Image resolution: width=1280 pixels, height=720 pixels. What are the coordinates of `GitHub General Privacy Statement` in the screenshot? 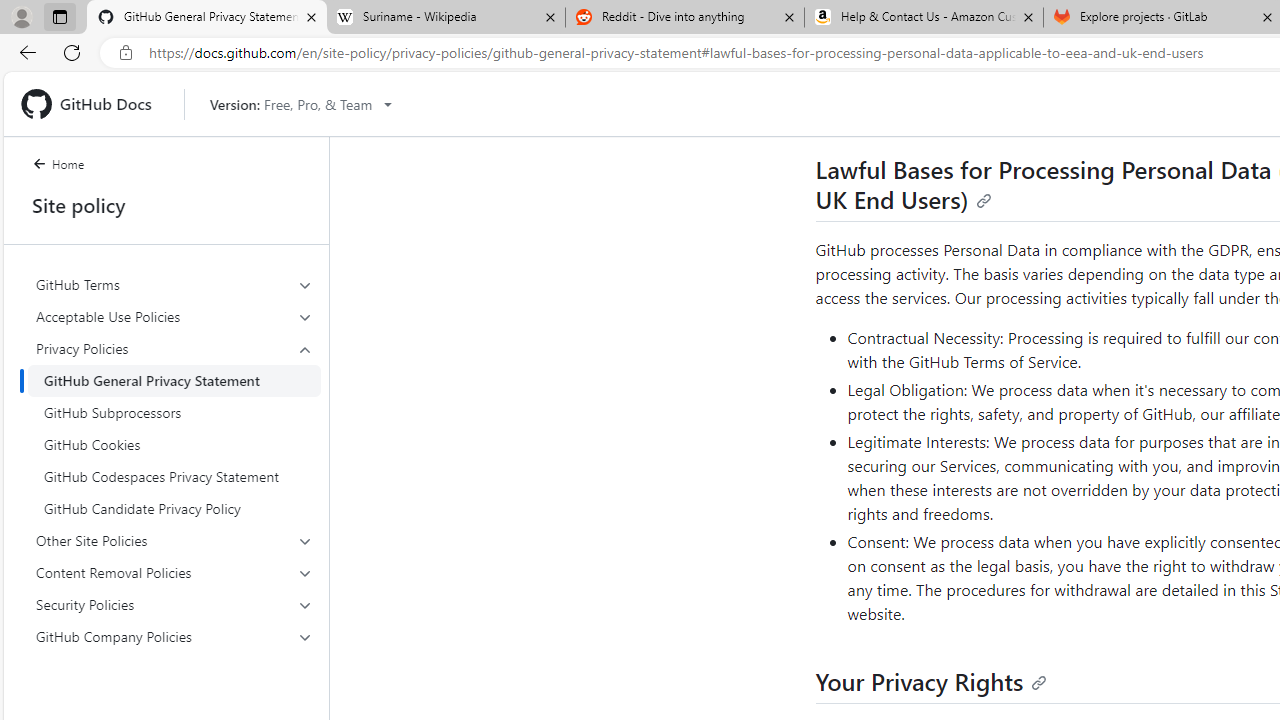 It's located at (174, 380).